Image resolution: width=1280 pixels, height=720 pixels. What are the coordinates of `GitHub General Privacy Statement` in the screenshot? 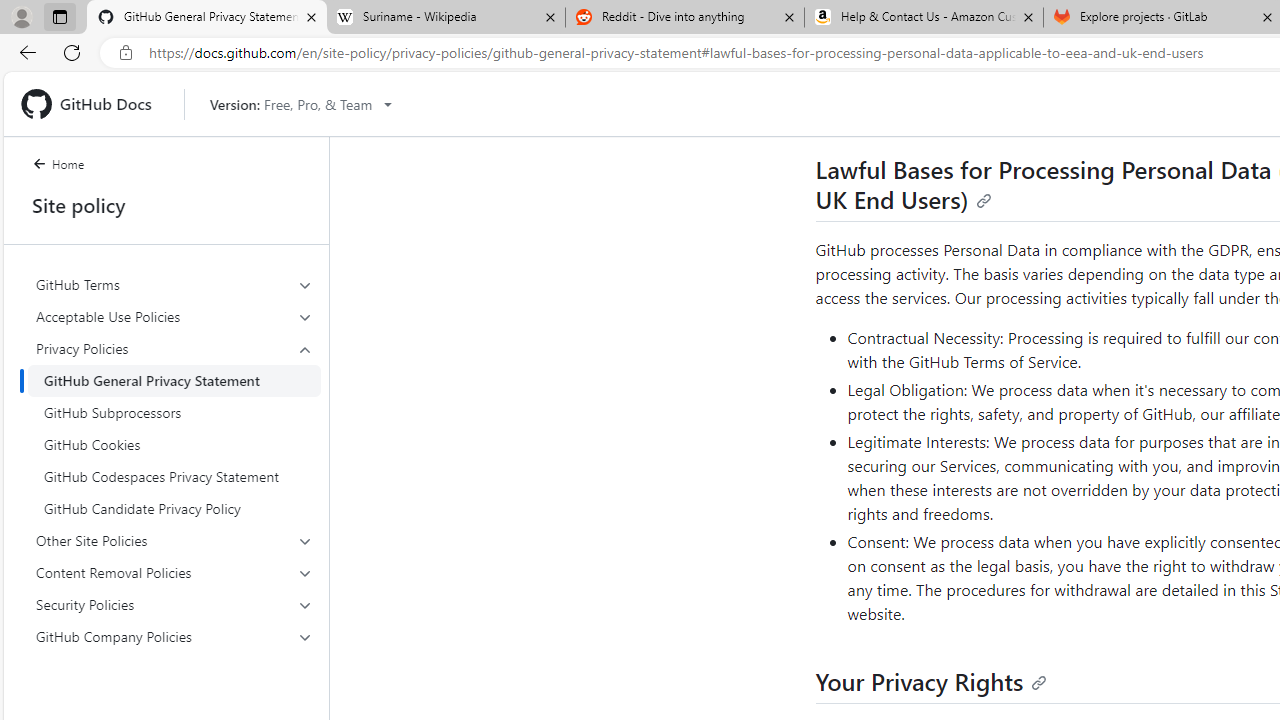 It's located at (174, 380).